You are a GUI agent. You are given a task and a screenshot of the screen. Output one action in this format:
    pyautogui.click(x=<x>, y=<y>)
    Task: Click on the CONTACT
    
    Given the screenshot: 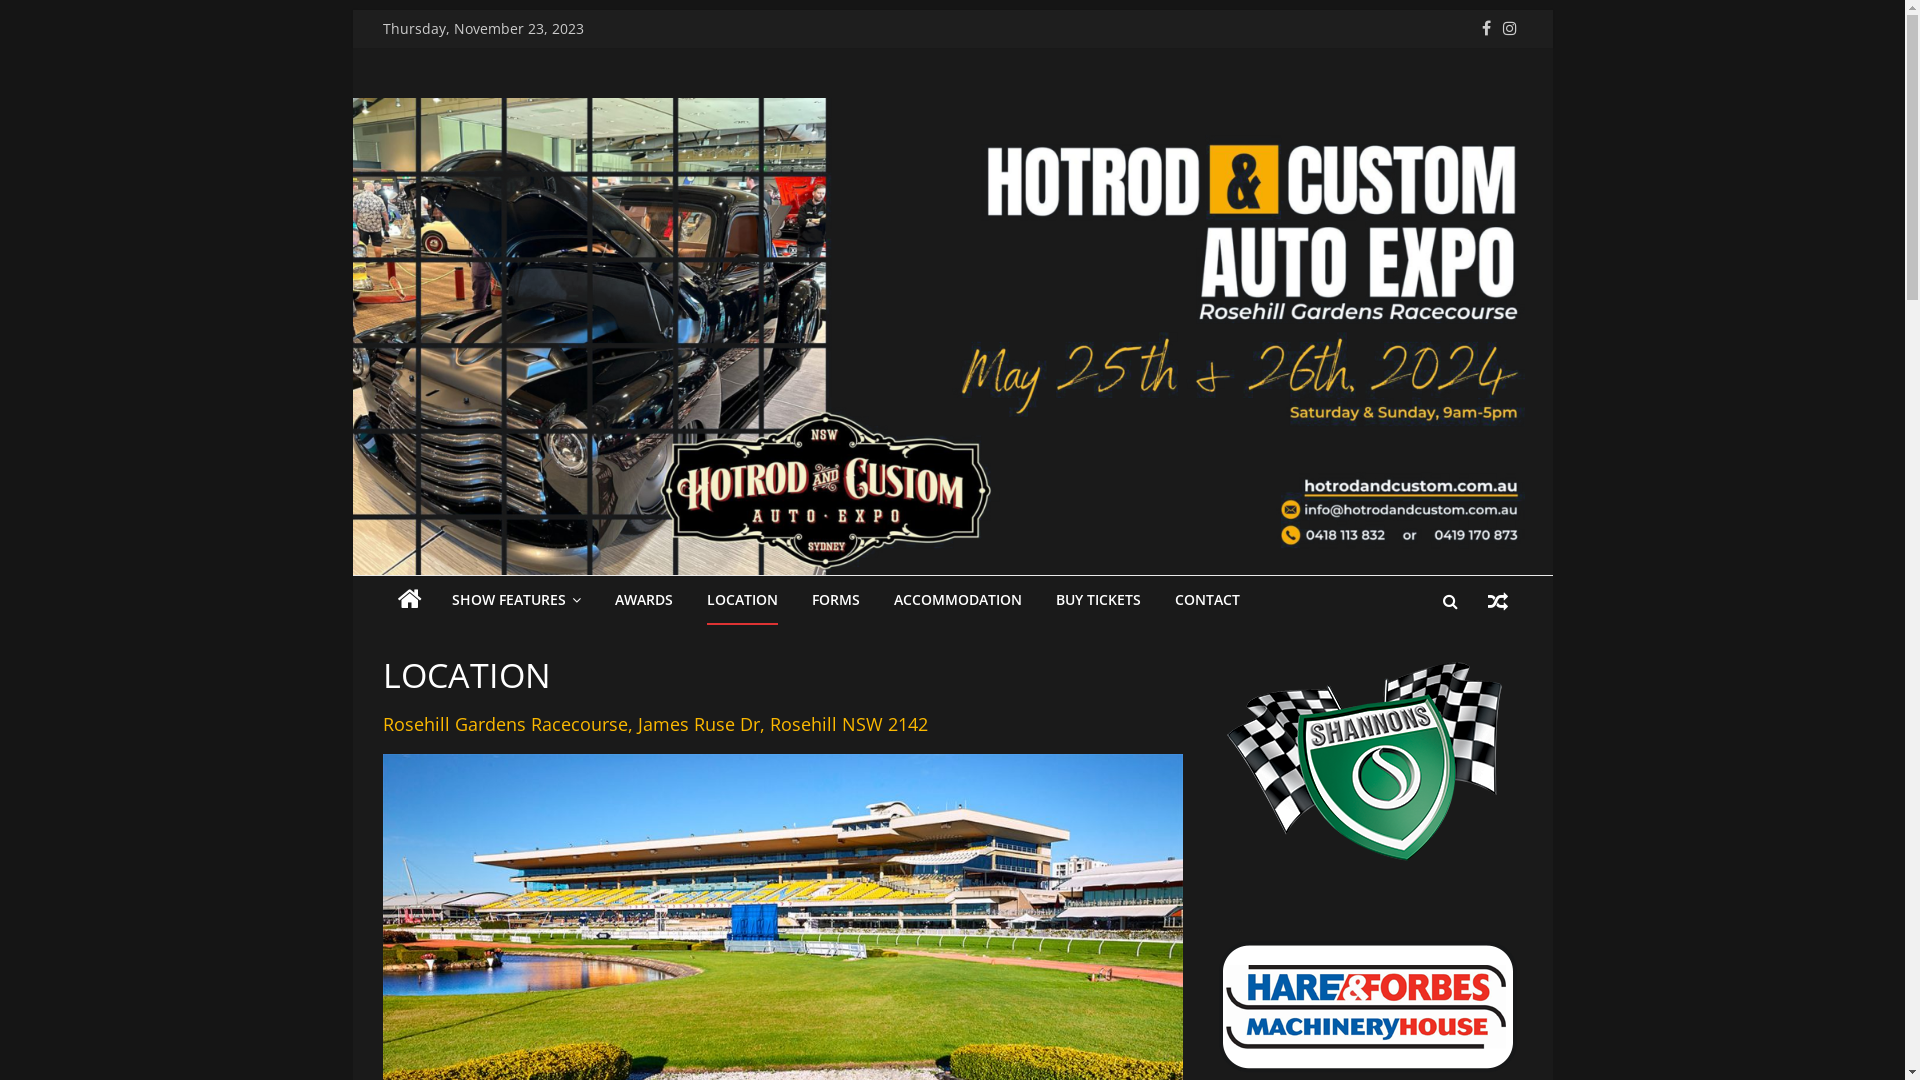 What is the action you would take?
    pyautogui.click(x=1206, y=601)
    